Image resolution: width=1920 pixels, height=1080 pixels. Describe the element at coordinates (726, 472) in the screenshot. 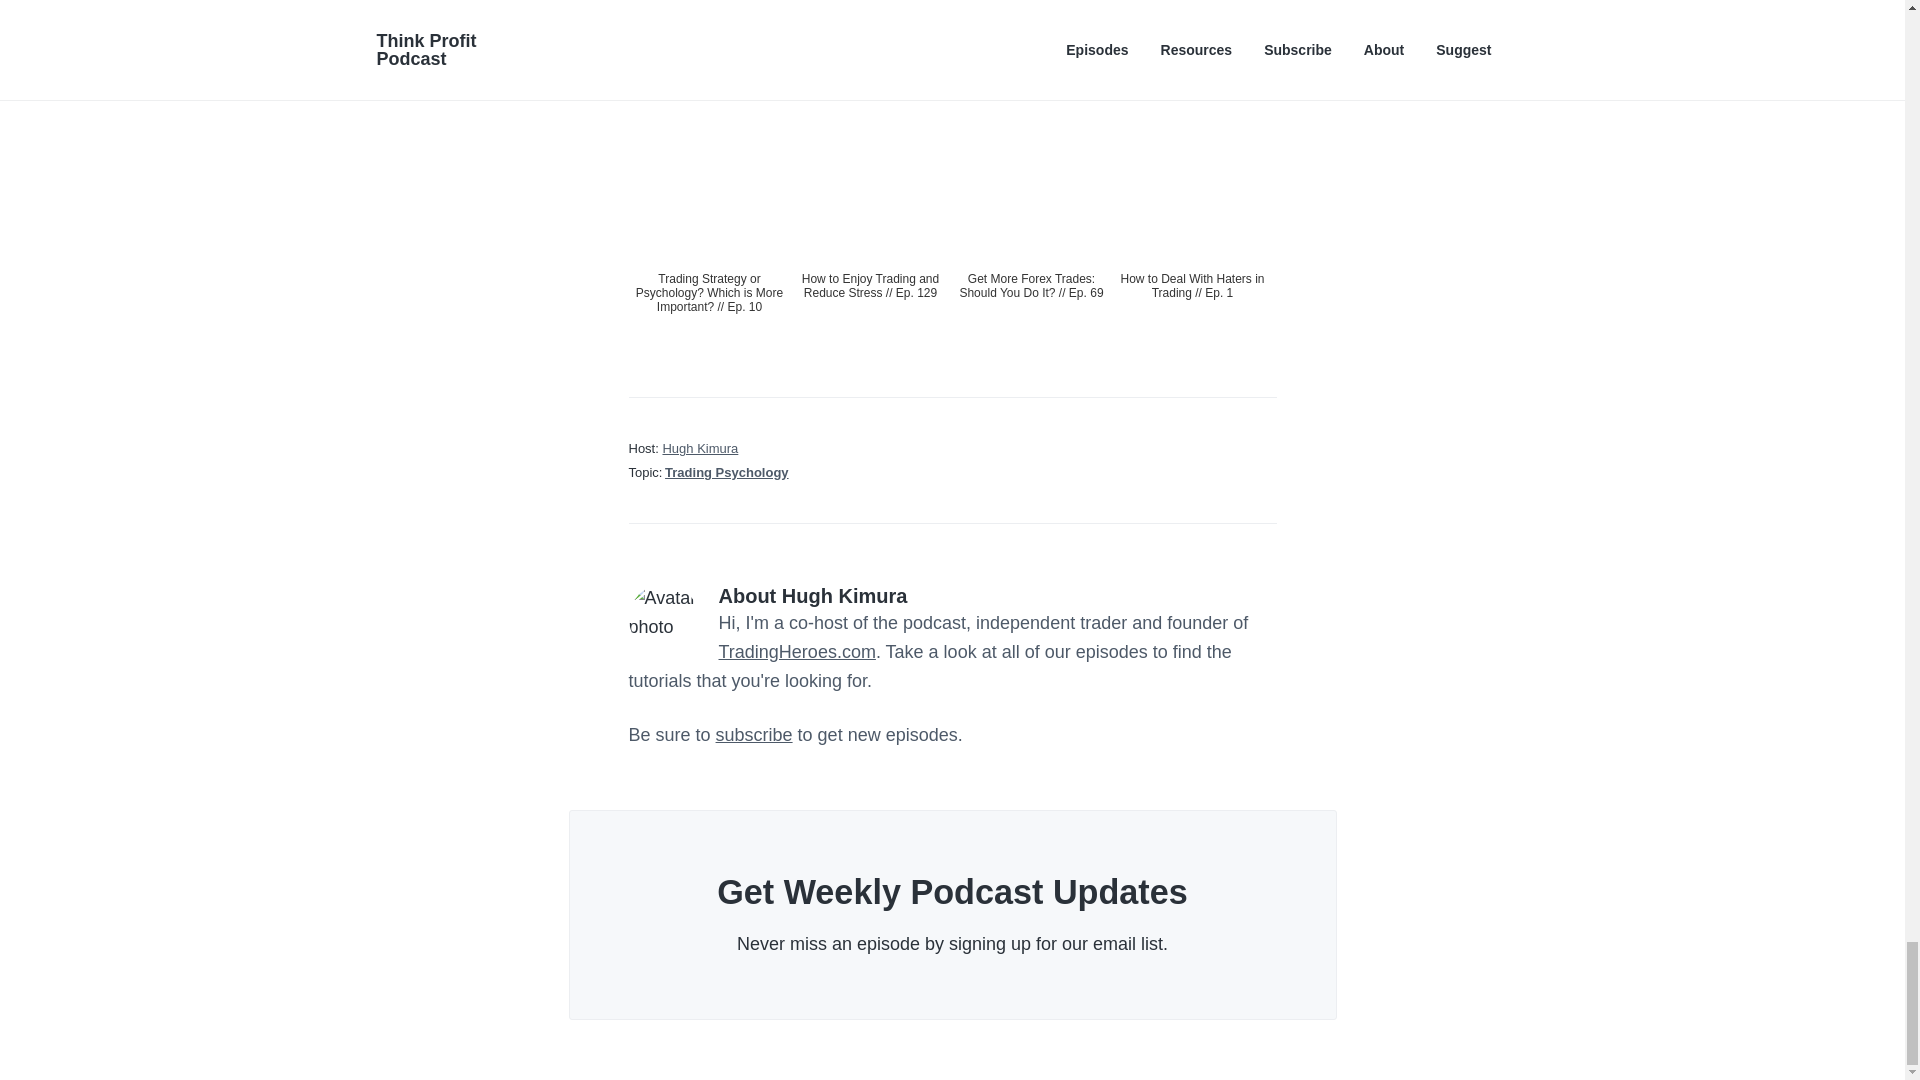

I see `Trading Psychology` at that location.